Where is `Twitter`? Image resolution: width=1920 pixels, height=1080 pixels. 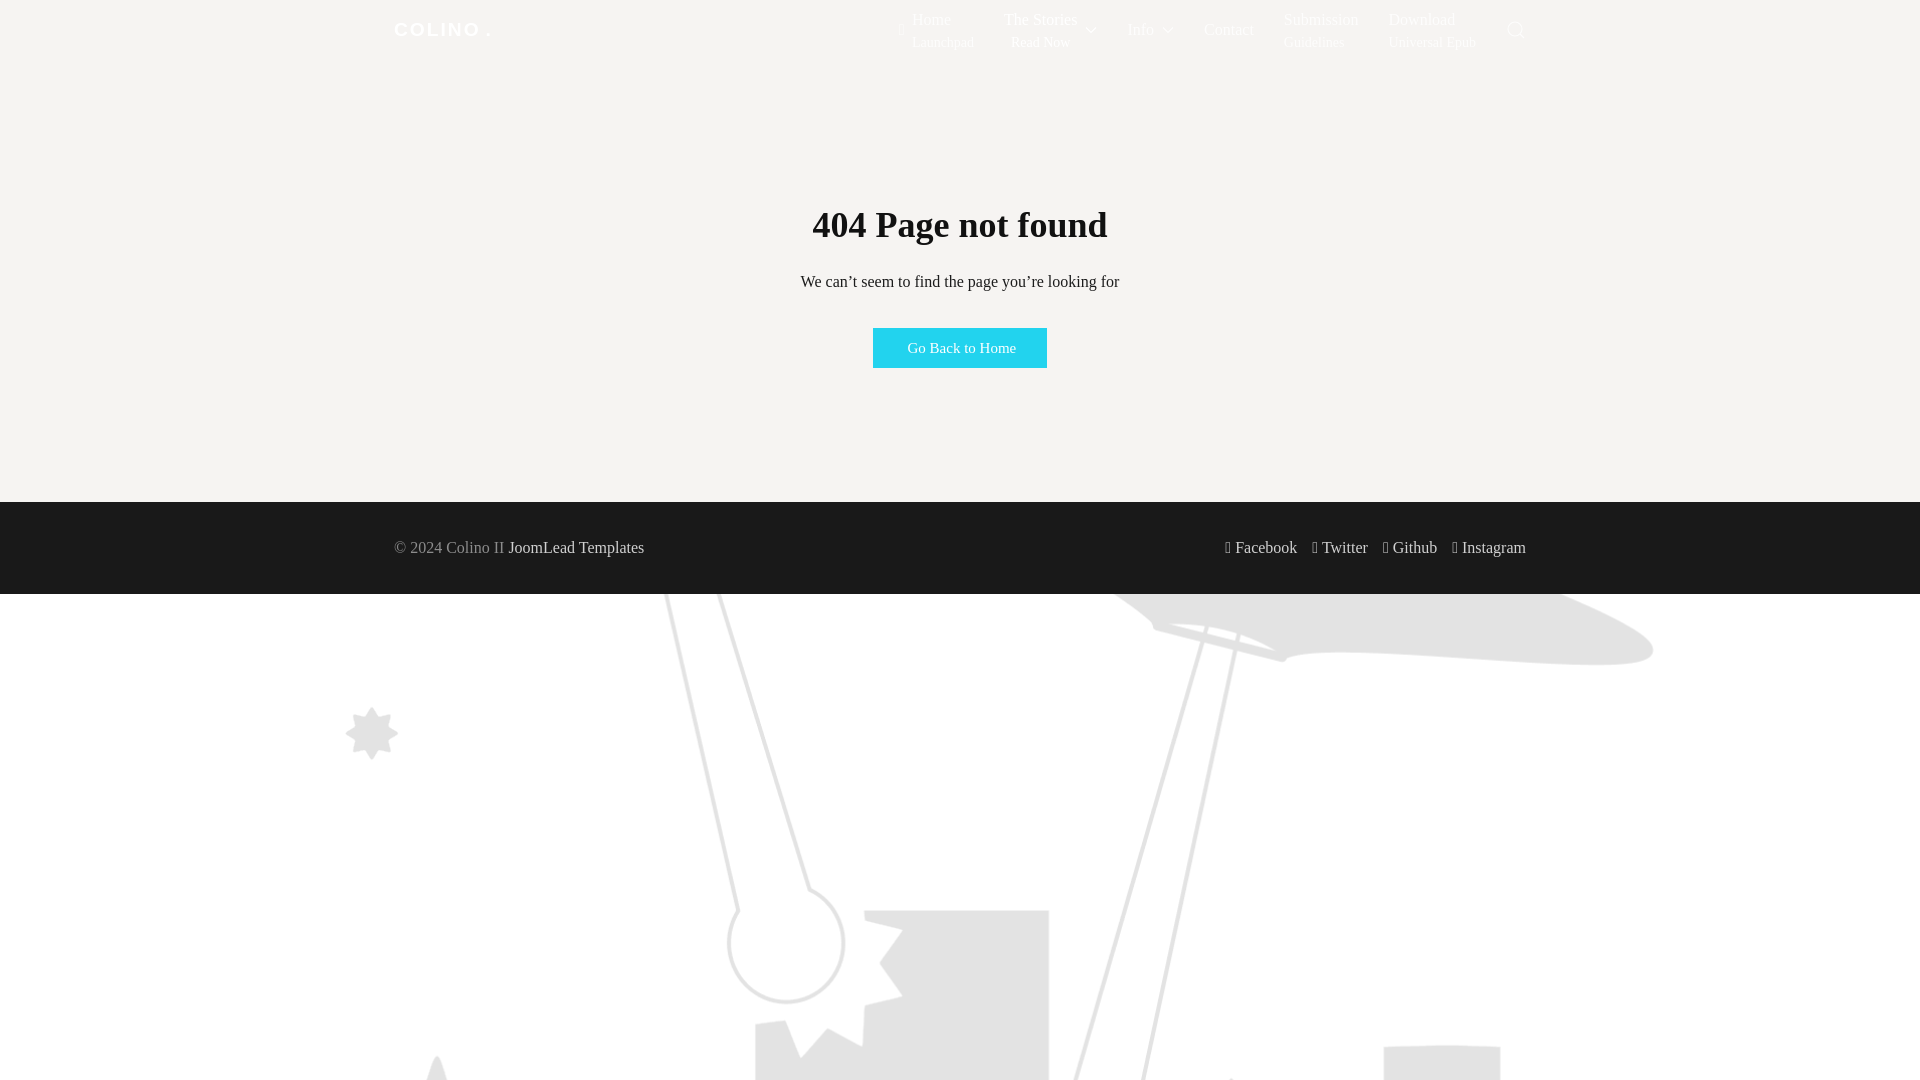 Twitter is located at coordinates (1322, 30).